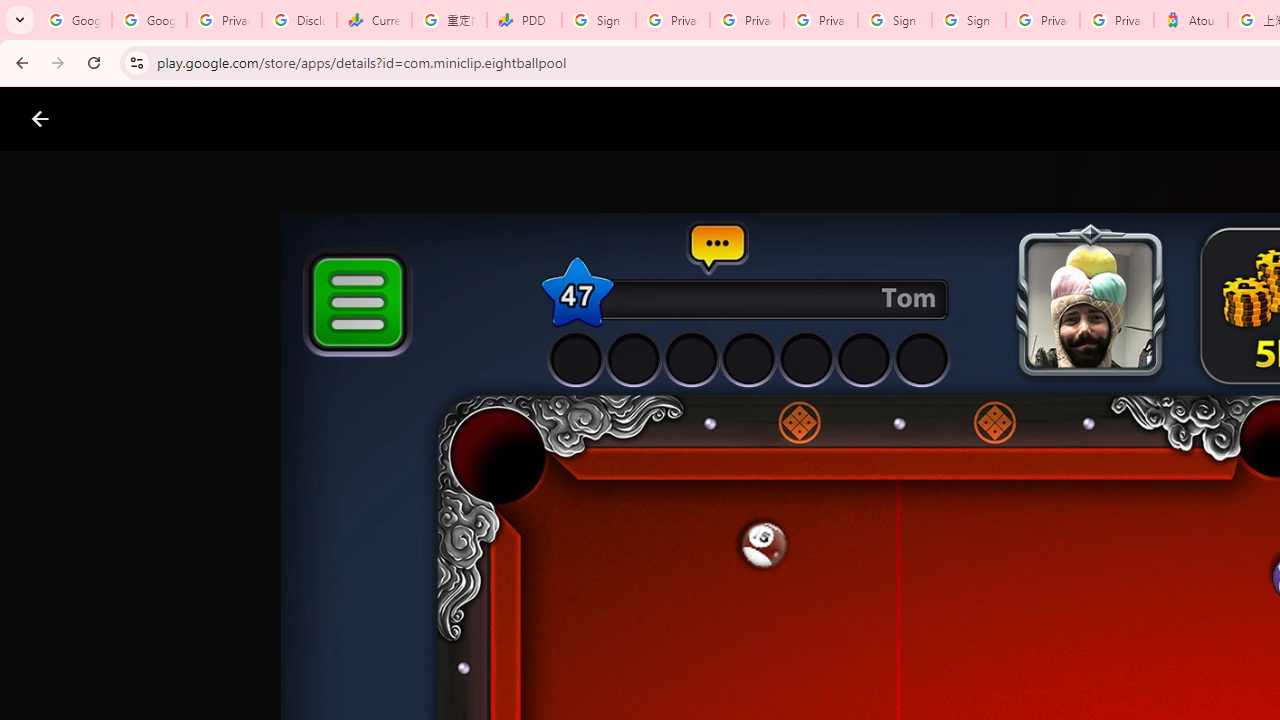  I want to click on Close screenshot viewer, so click(40, 119).